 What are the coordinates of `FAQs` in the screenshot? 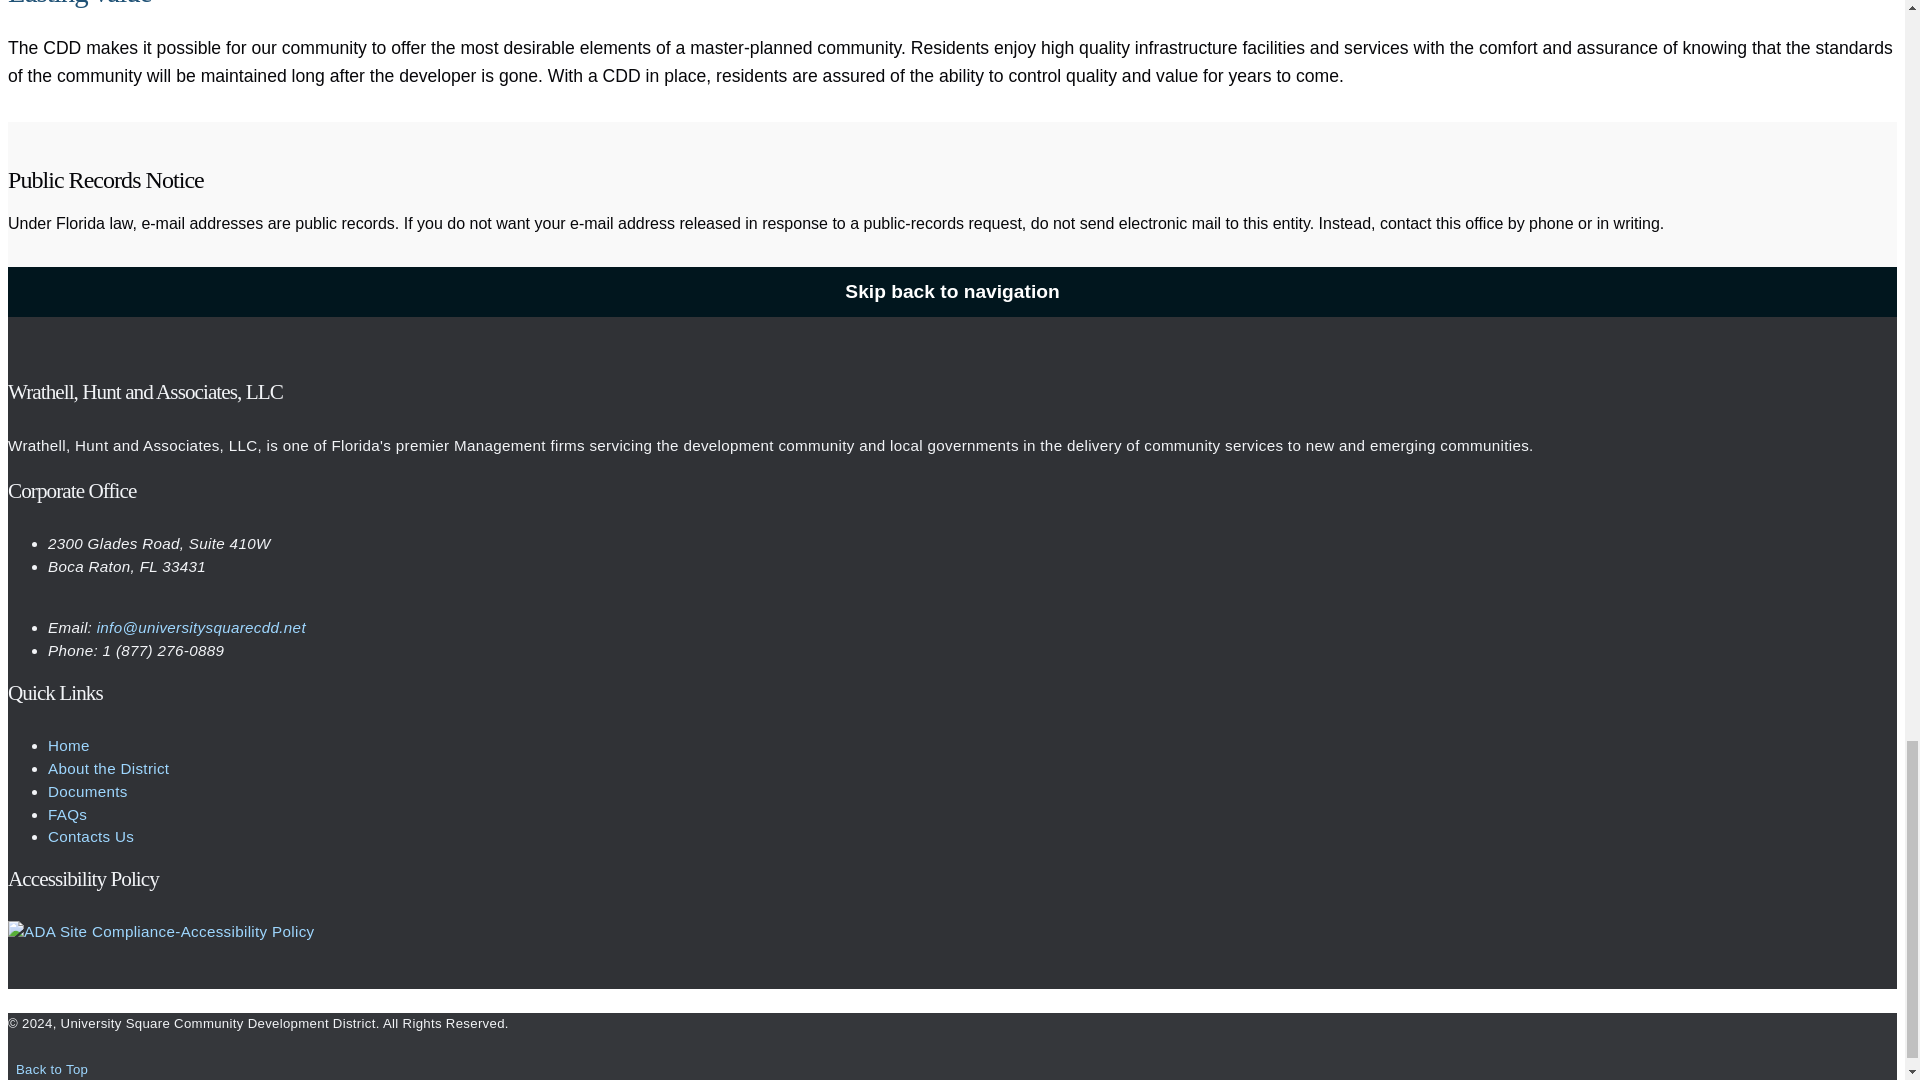 It's located at (67, 814).